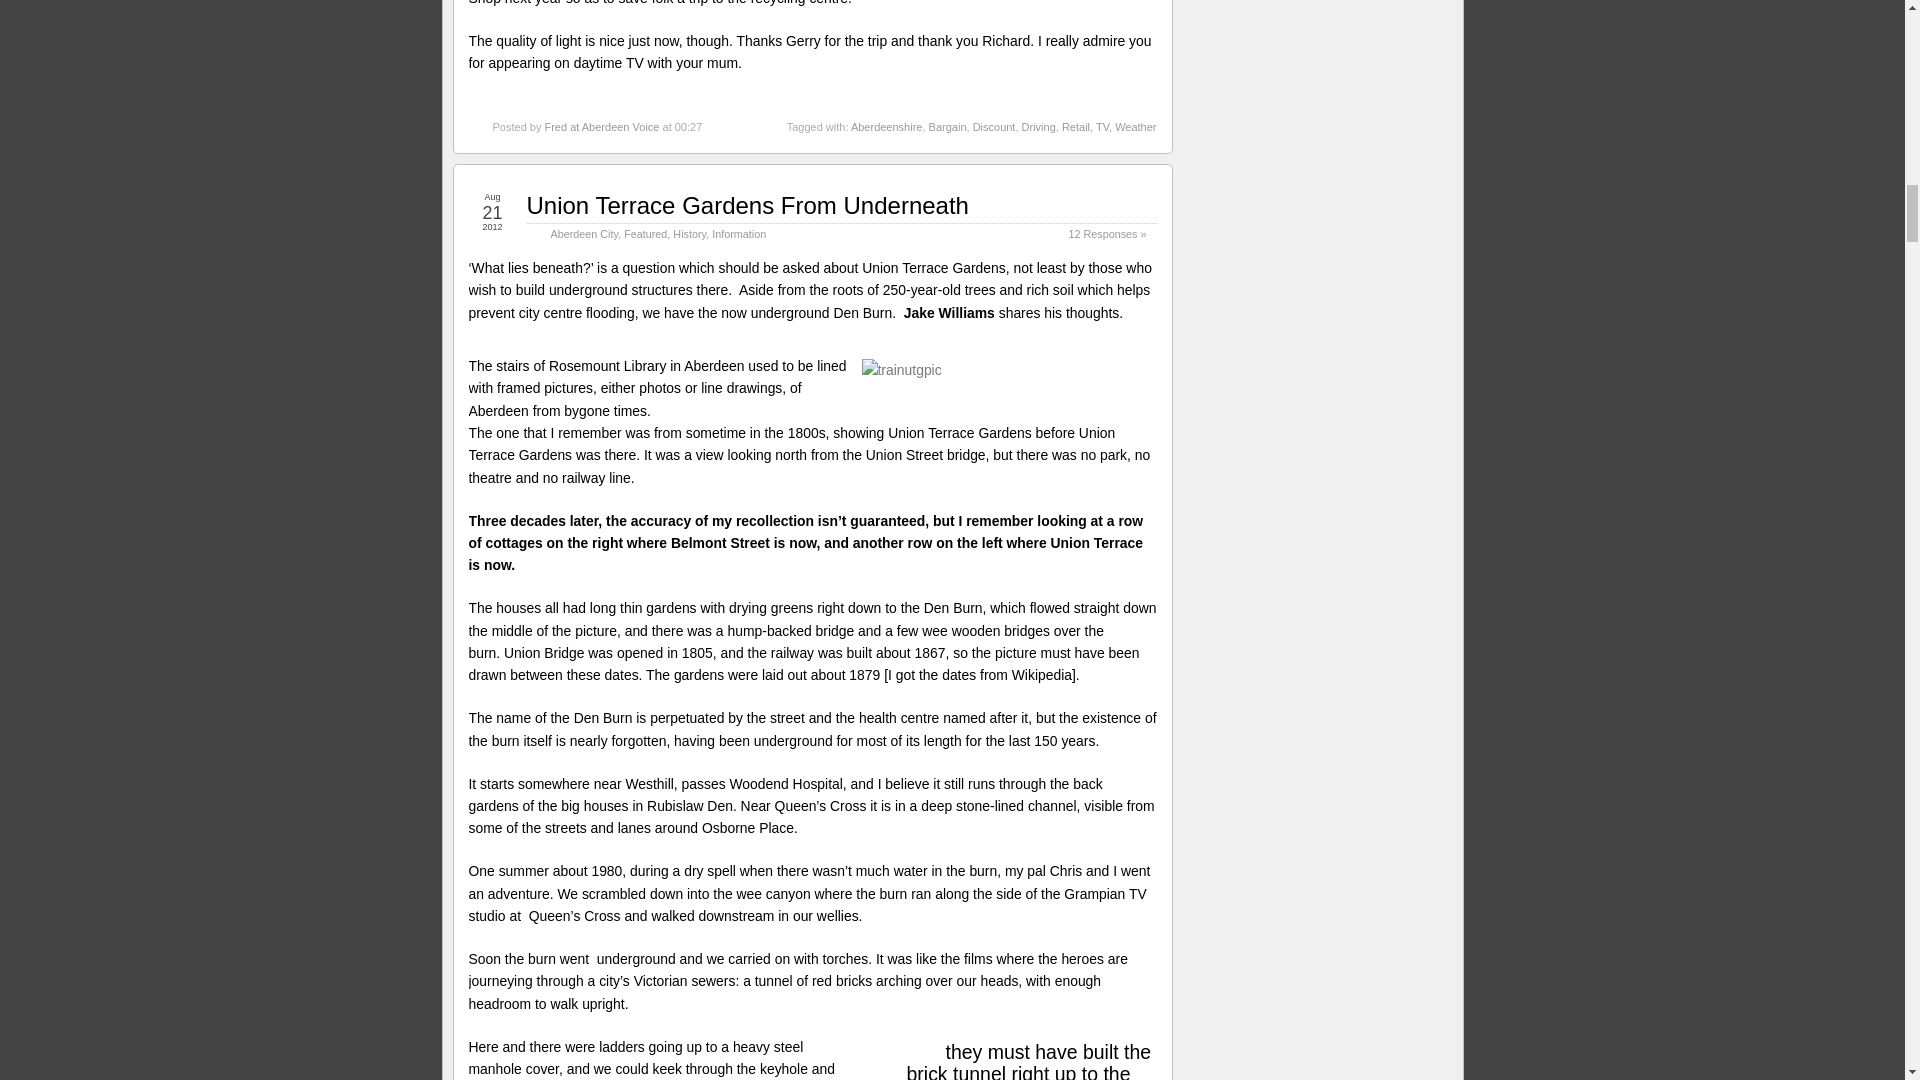 This screenshot has width=1920, height=1080. Describe the element at coordinates (1076, 126) in the screenshot. I see `Retail` at that location.